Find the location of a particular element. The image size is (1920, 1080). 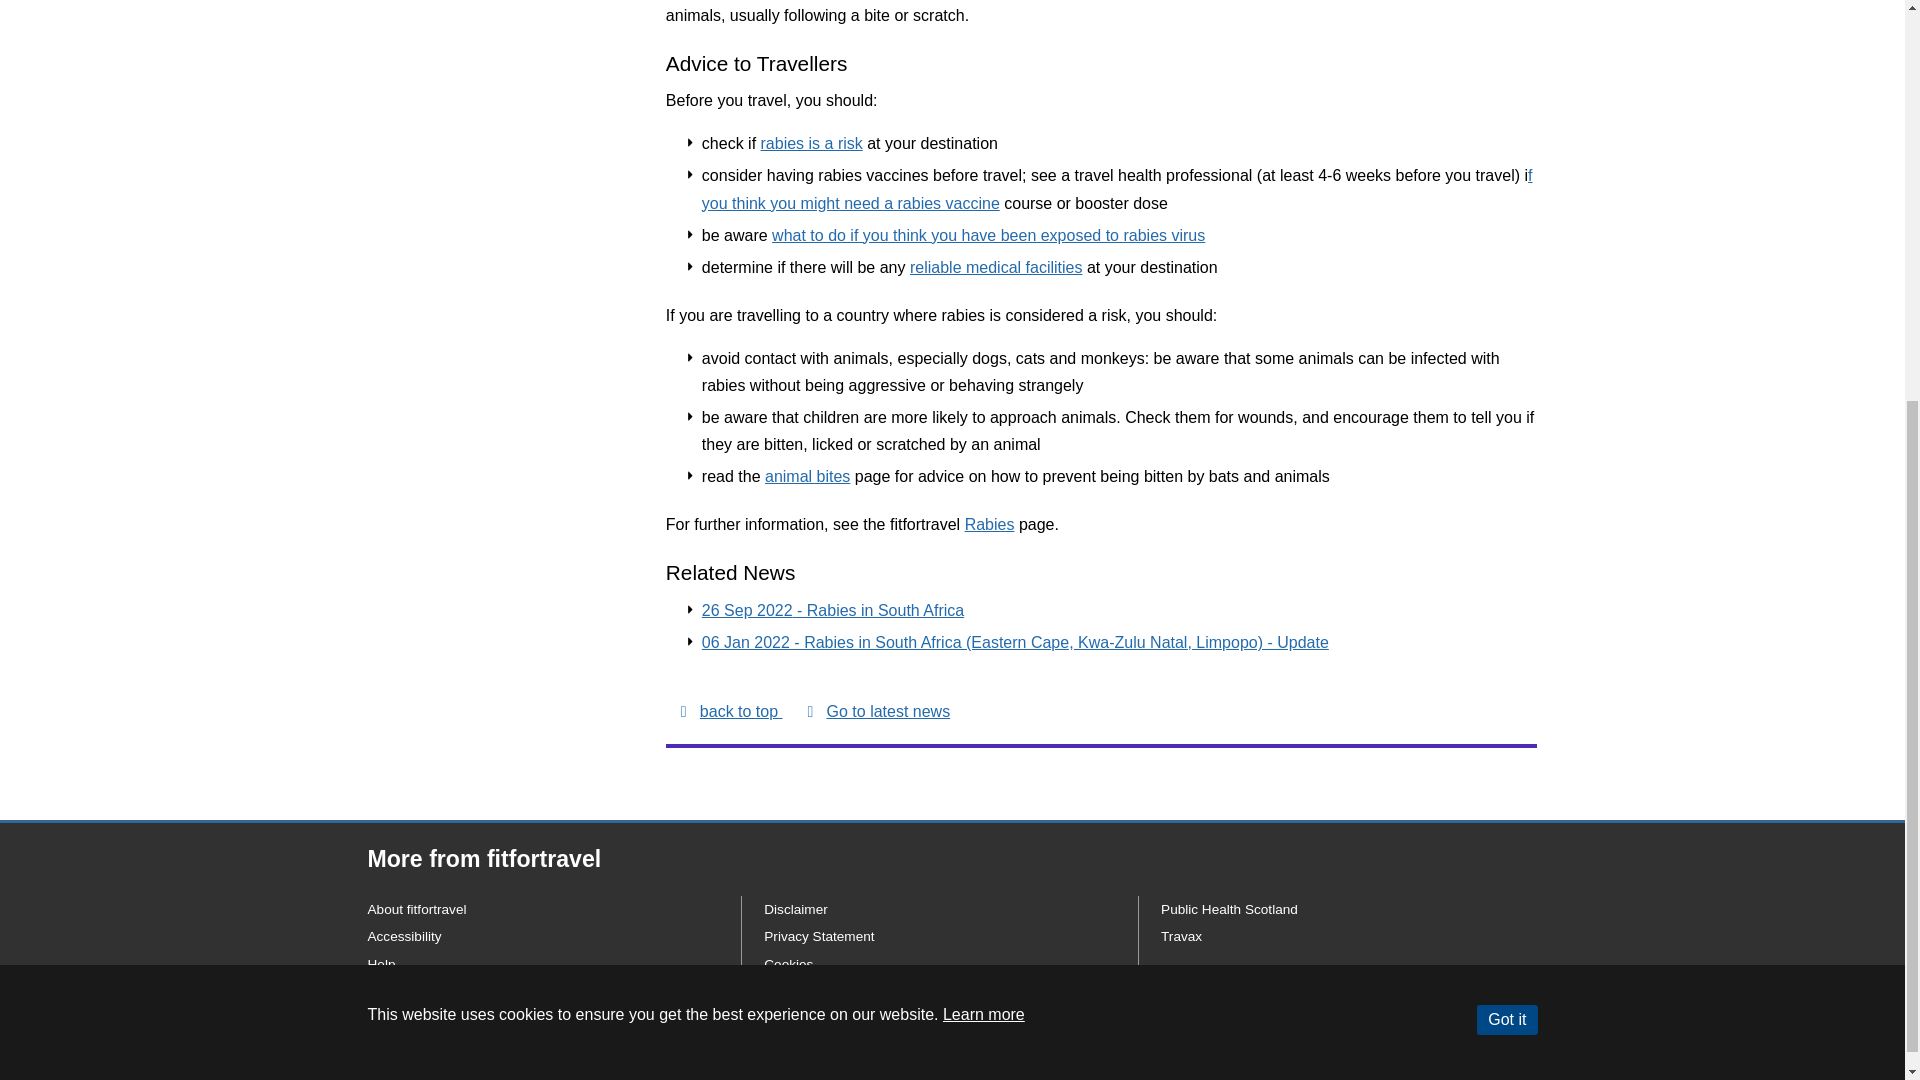

Public Health Scotland is located at coordinates (1229, 908).